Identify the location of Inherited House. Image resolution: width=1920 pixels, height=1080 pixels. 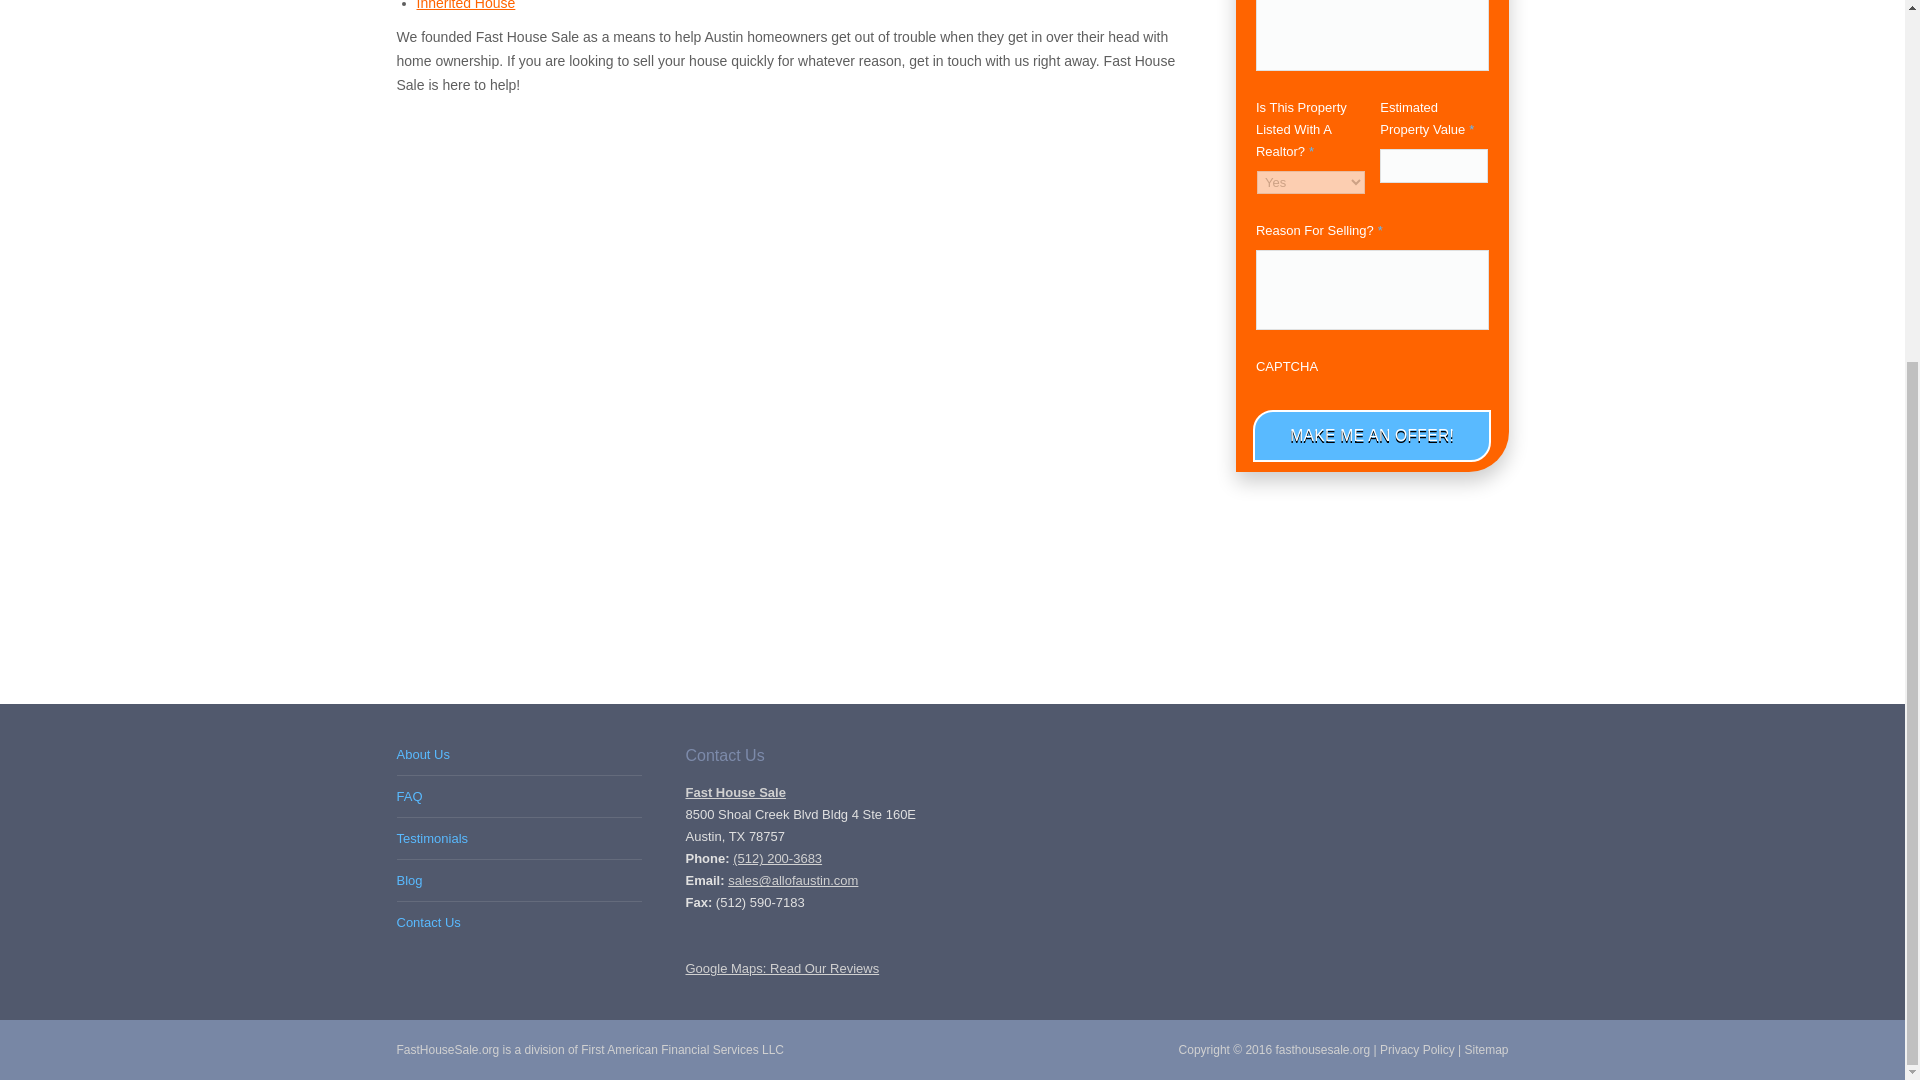
(465, 5).